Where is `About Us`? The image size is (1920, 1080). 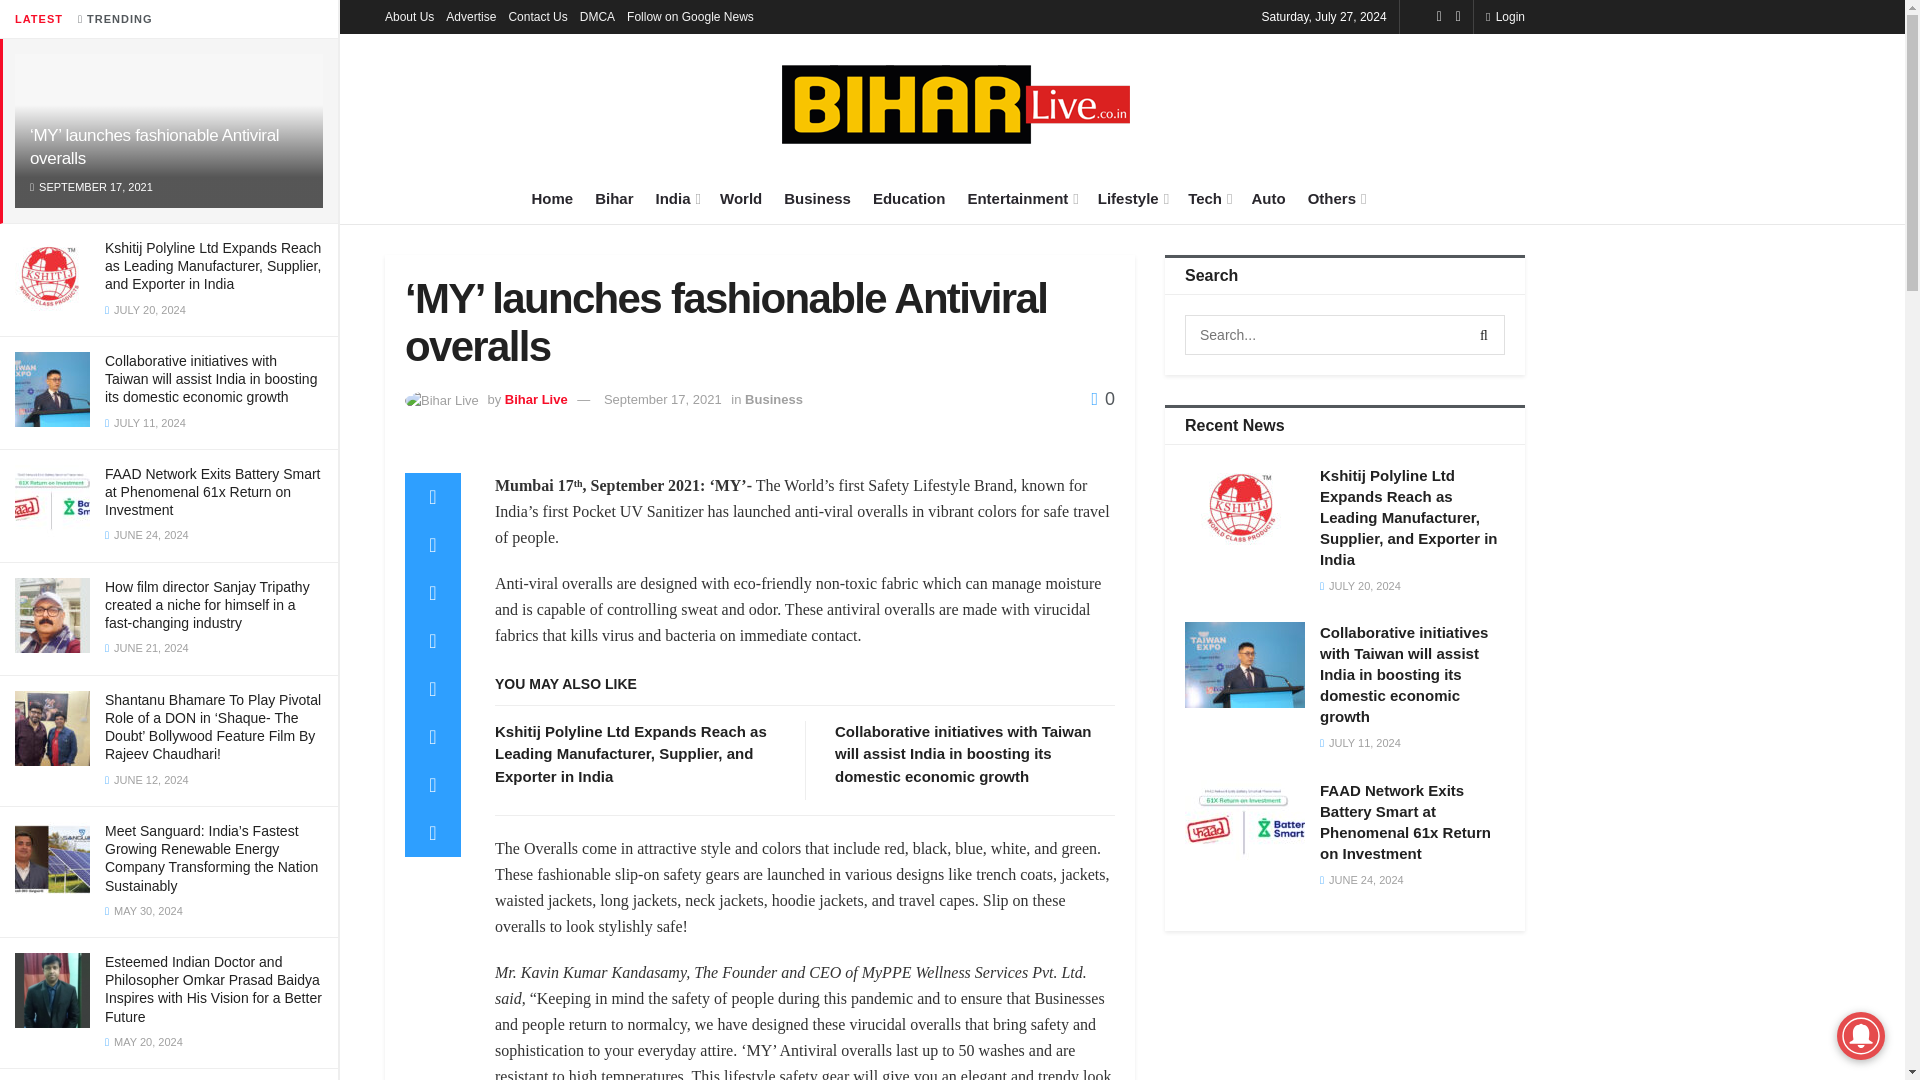 About Us is located at coordinates (409, 16).